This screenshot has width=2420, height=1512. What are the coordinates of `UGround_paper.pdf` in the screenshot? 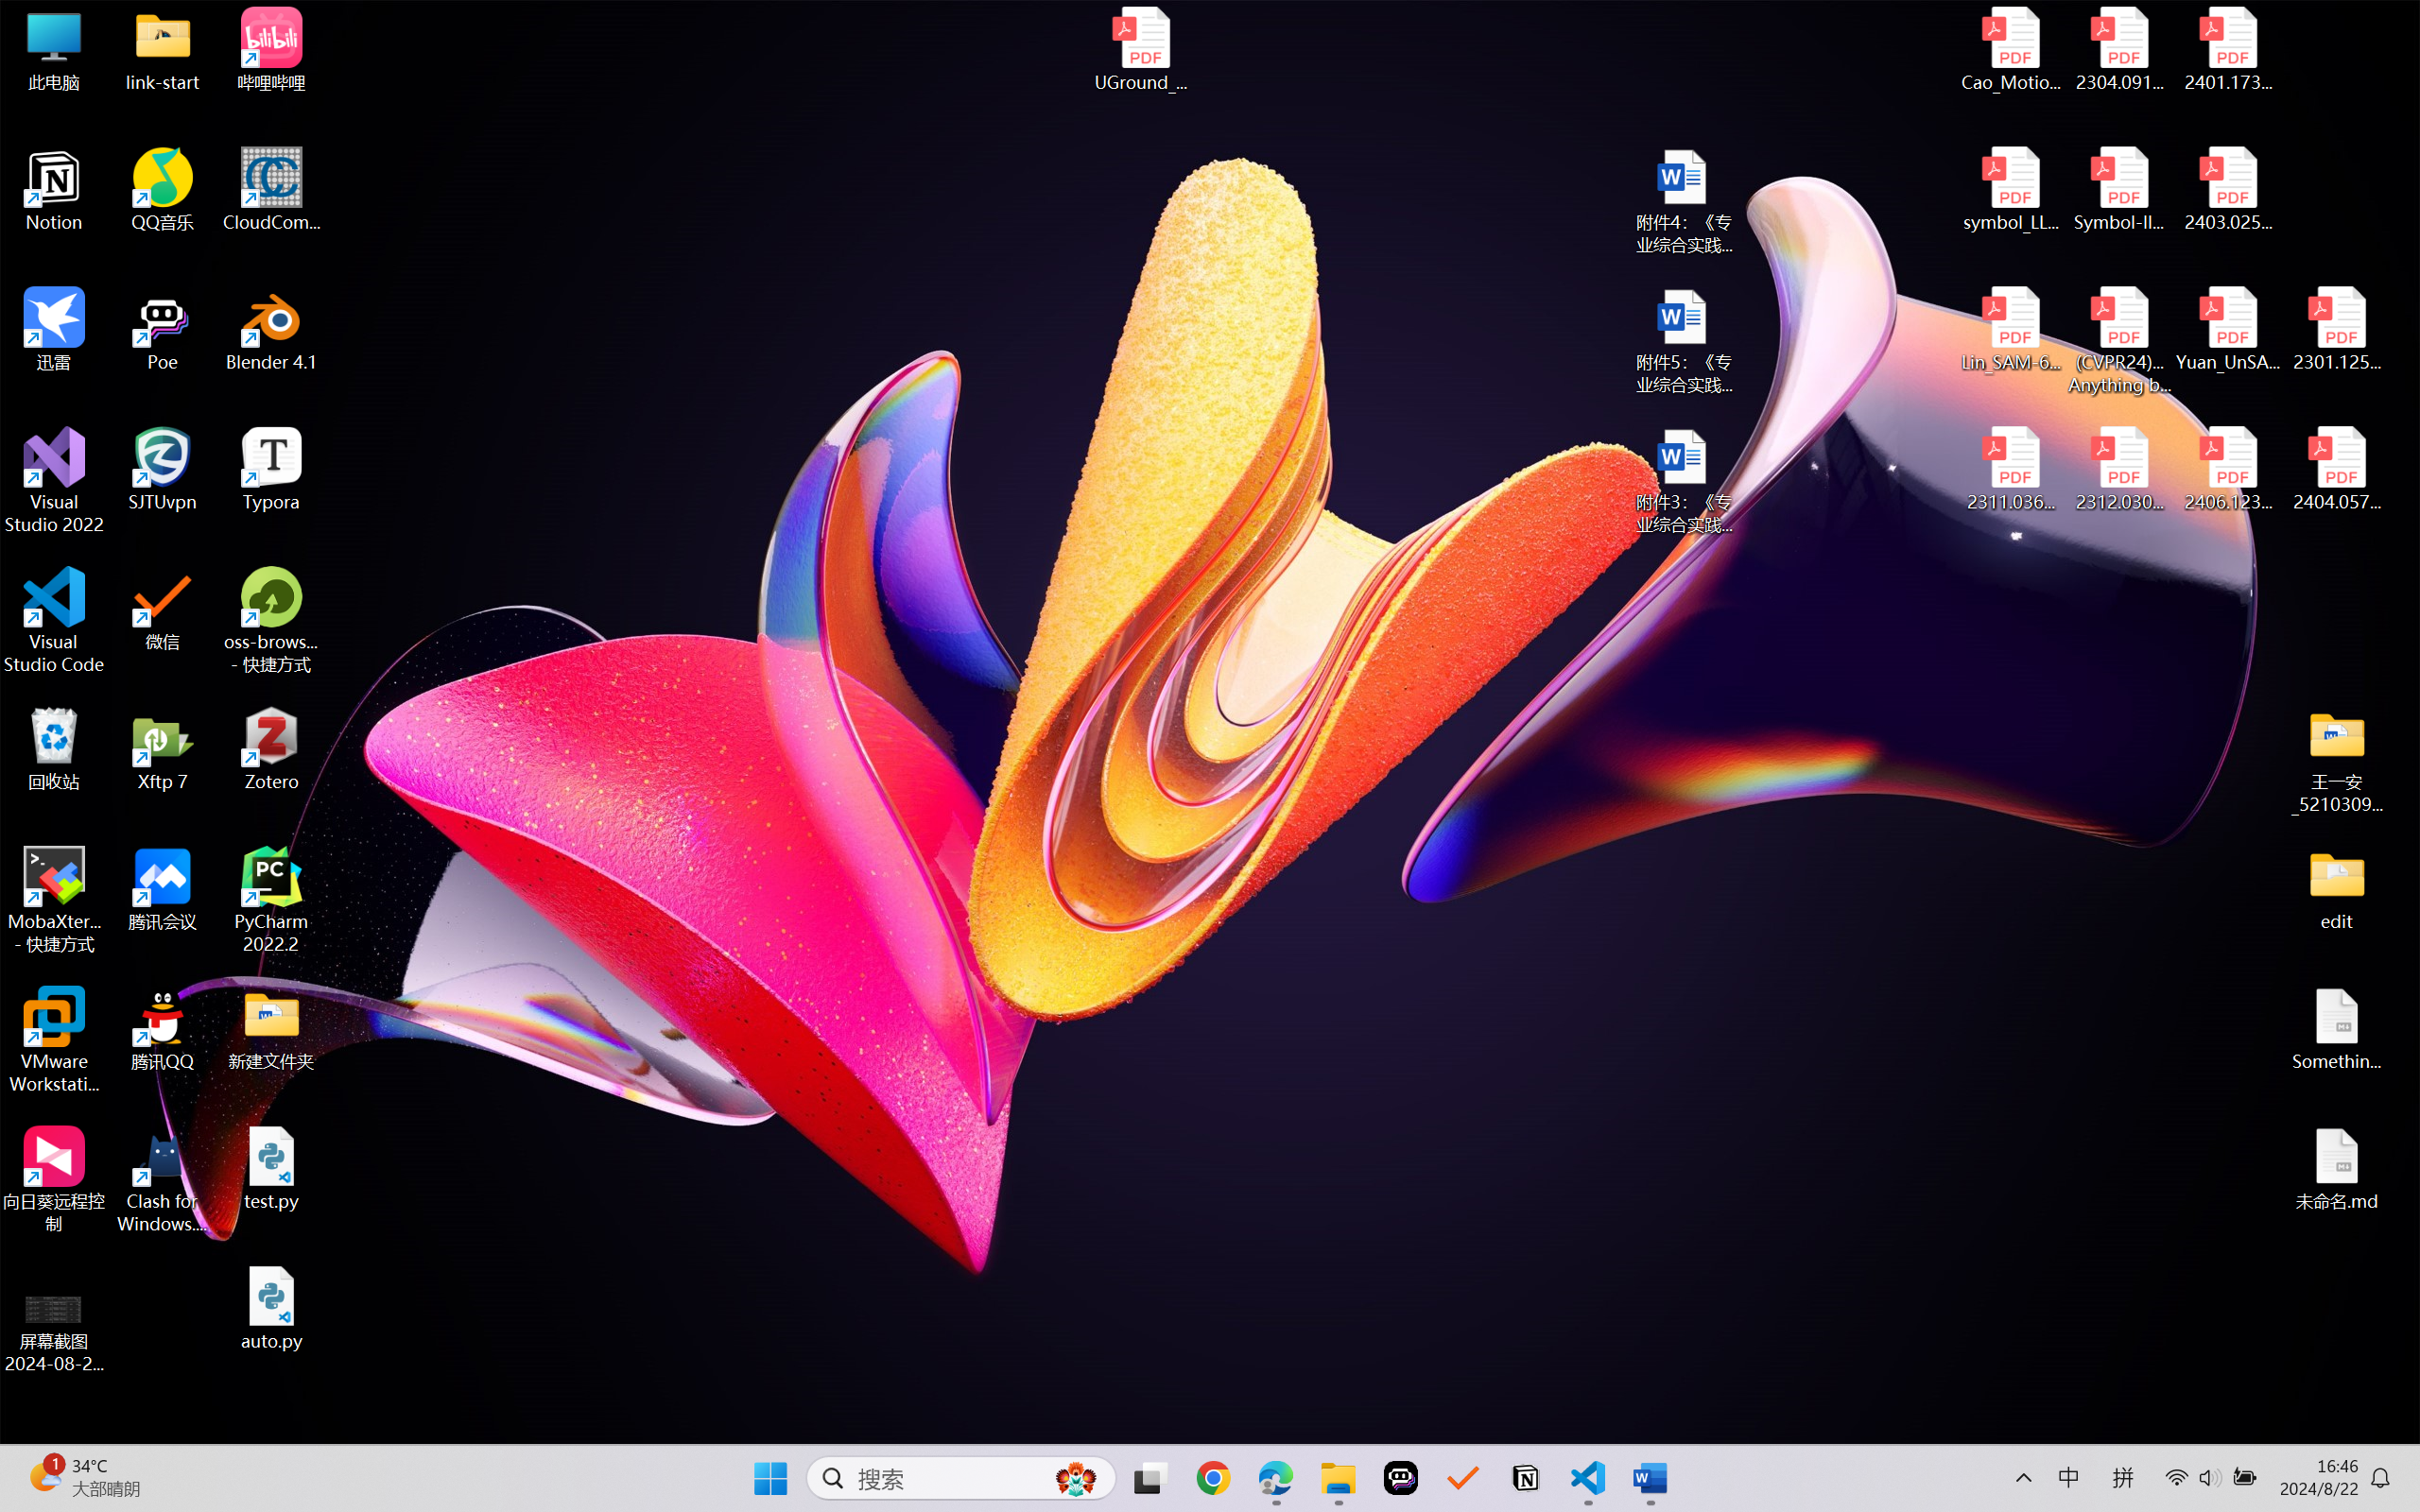 It's located at (1140, 49).